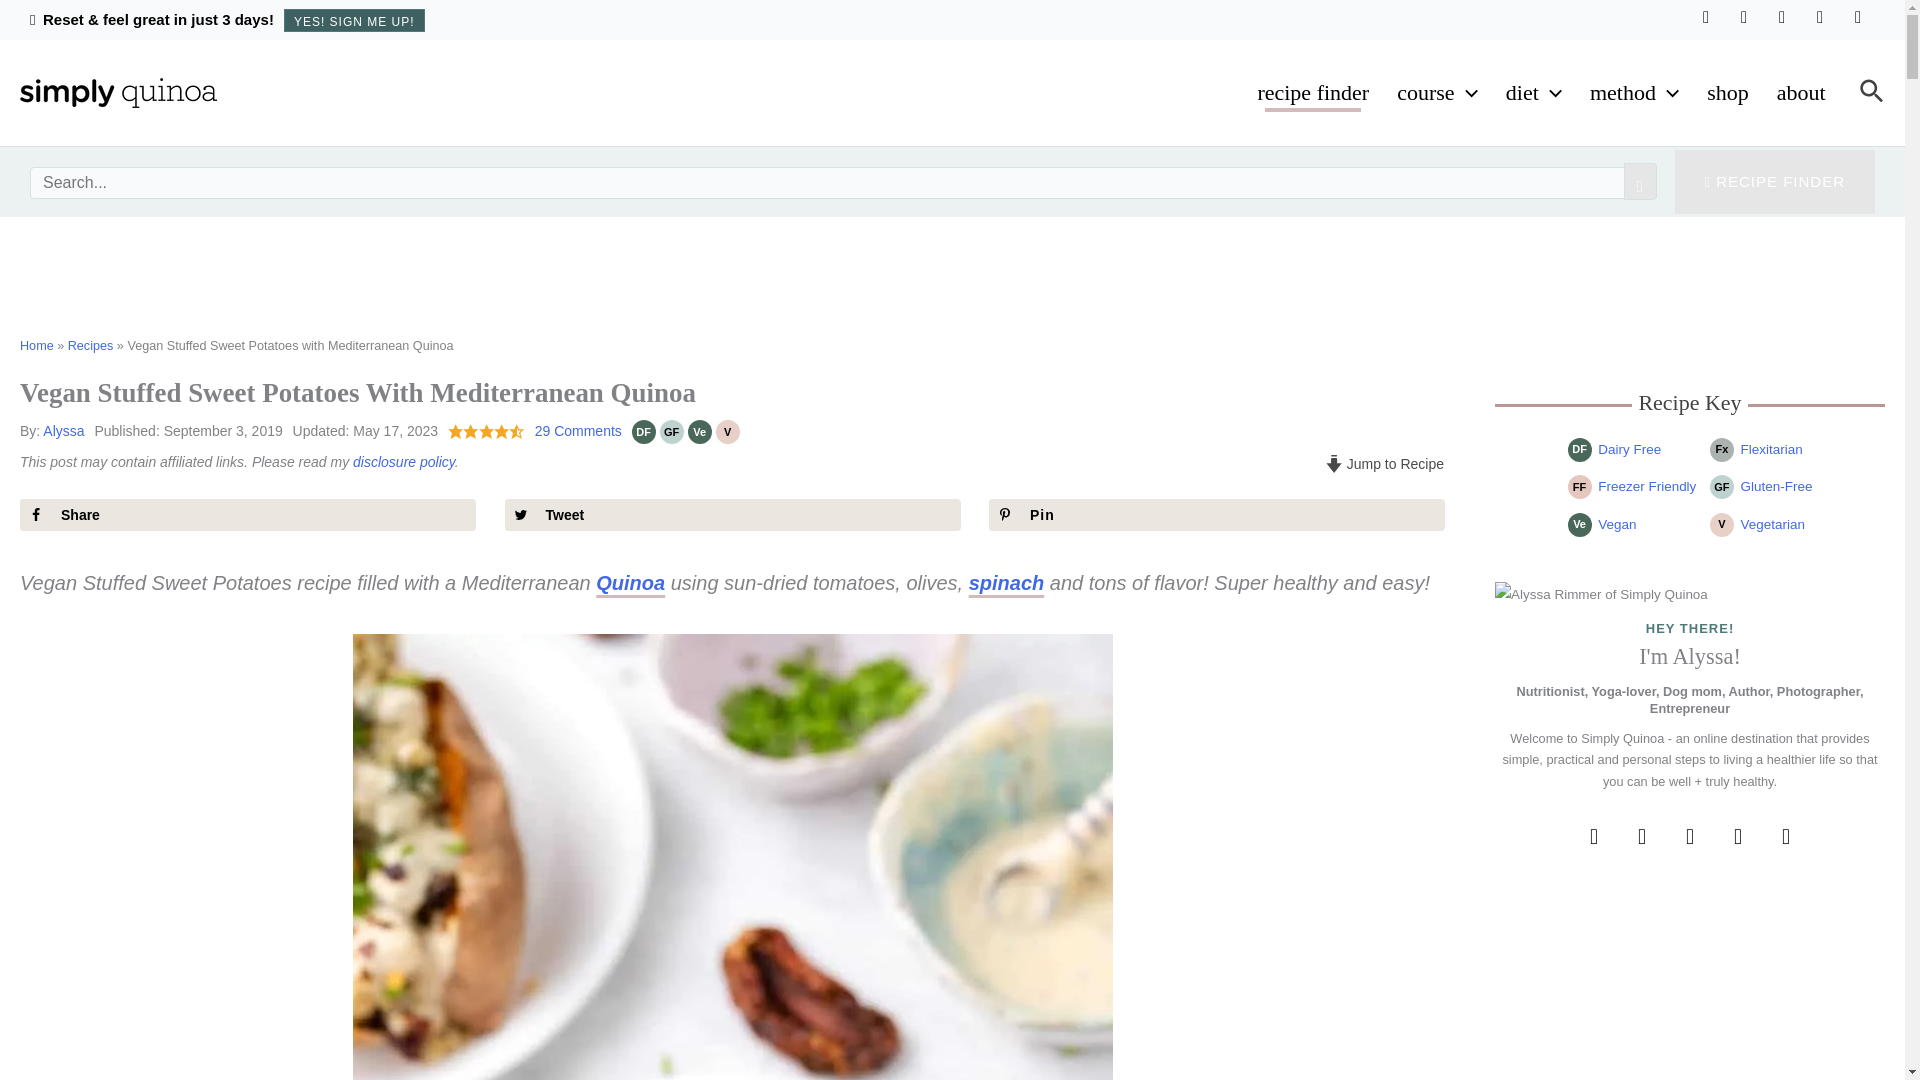 Image resolution: width=1920 pixels, height=1080 pixels. Describe the element at coordinates (63, 430) in the screenshot. I see `Posts by Alyssa` at that location.